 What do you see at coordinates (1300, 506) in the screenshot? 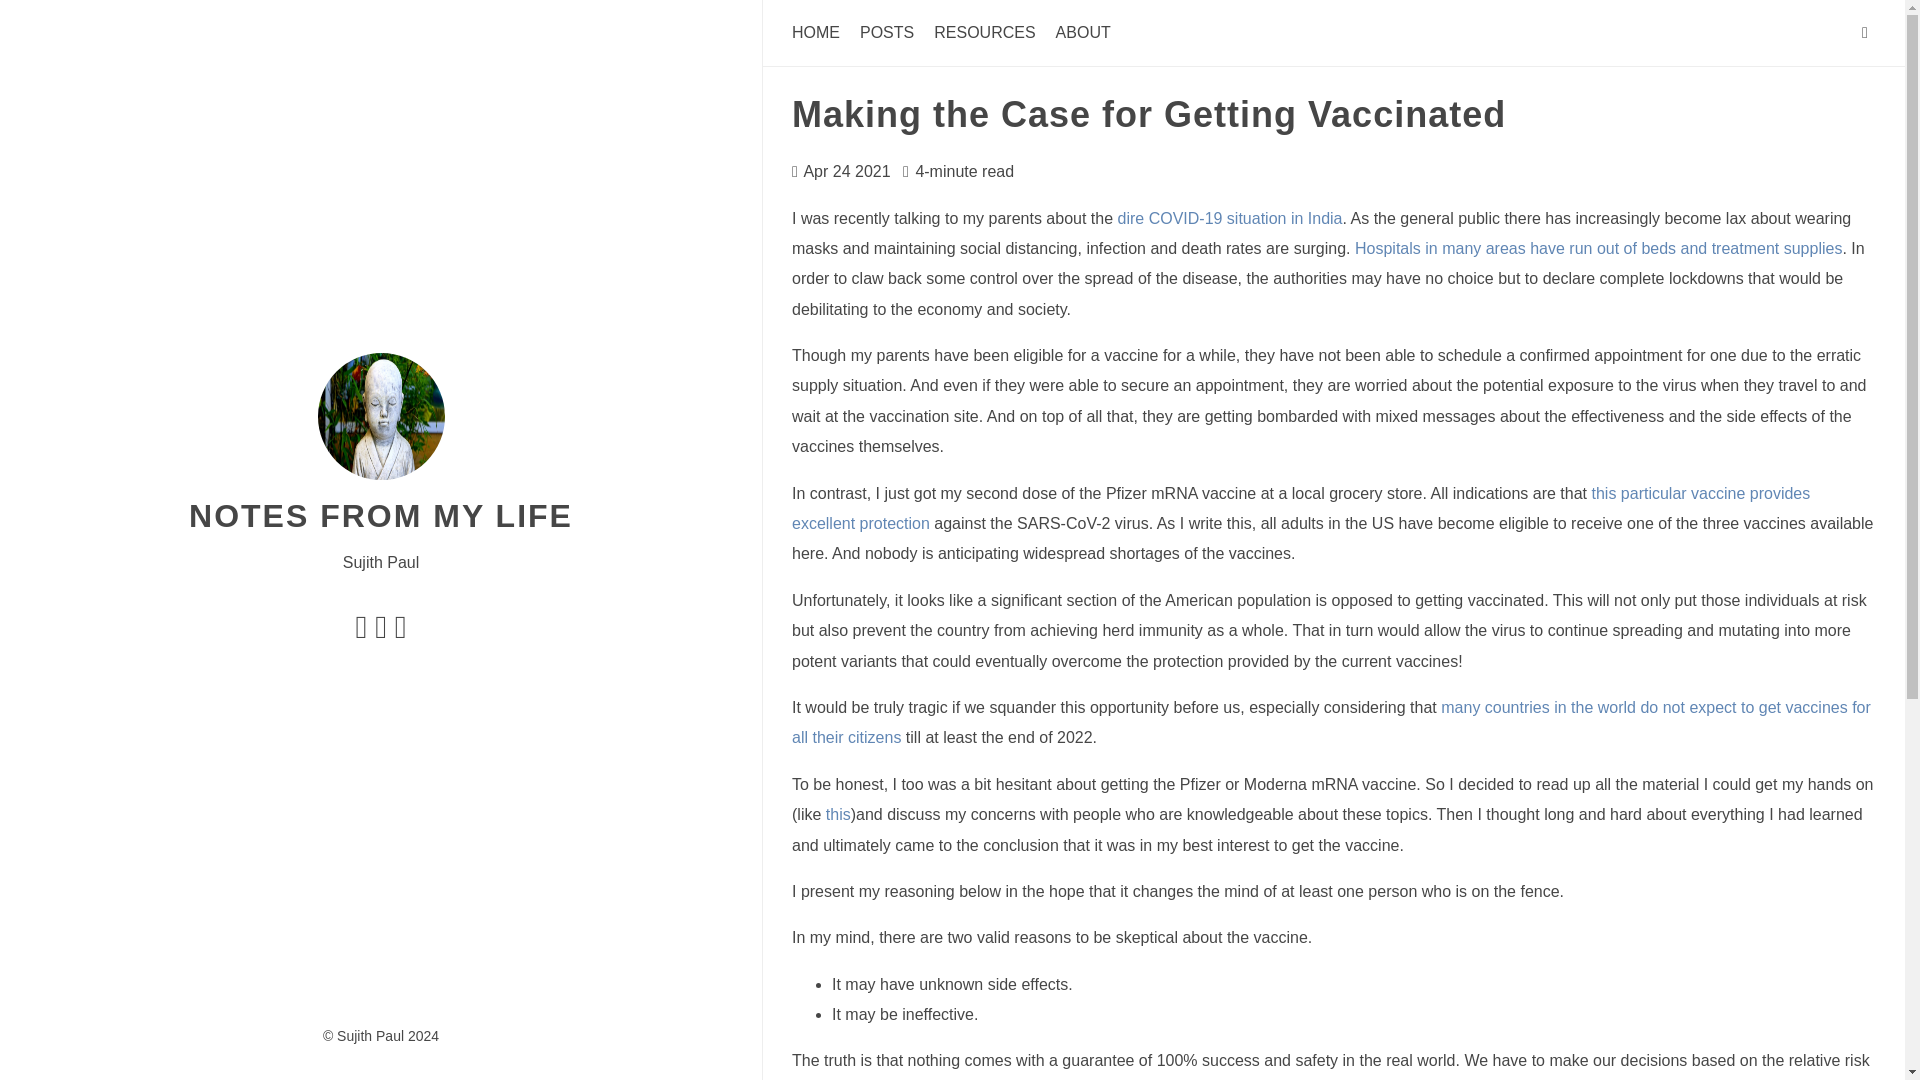
I see `this particular vaccine provides excellent protection` at bounding box center [1300, 506].